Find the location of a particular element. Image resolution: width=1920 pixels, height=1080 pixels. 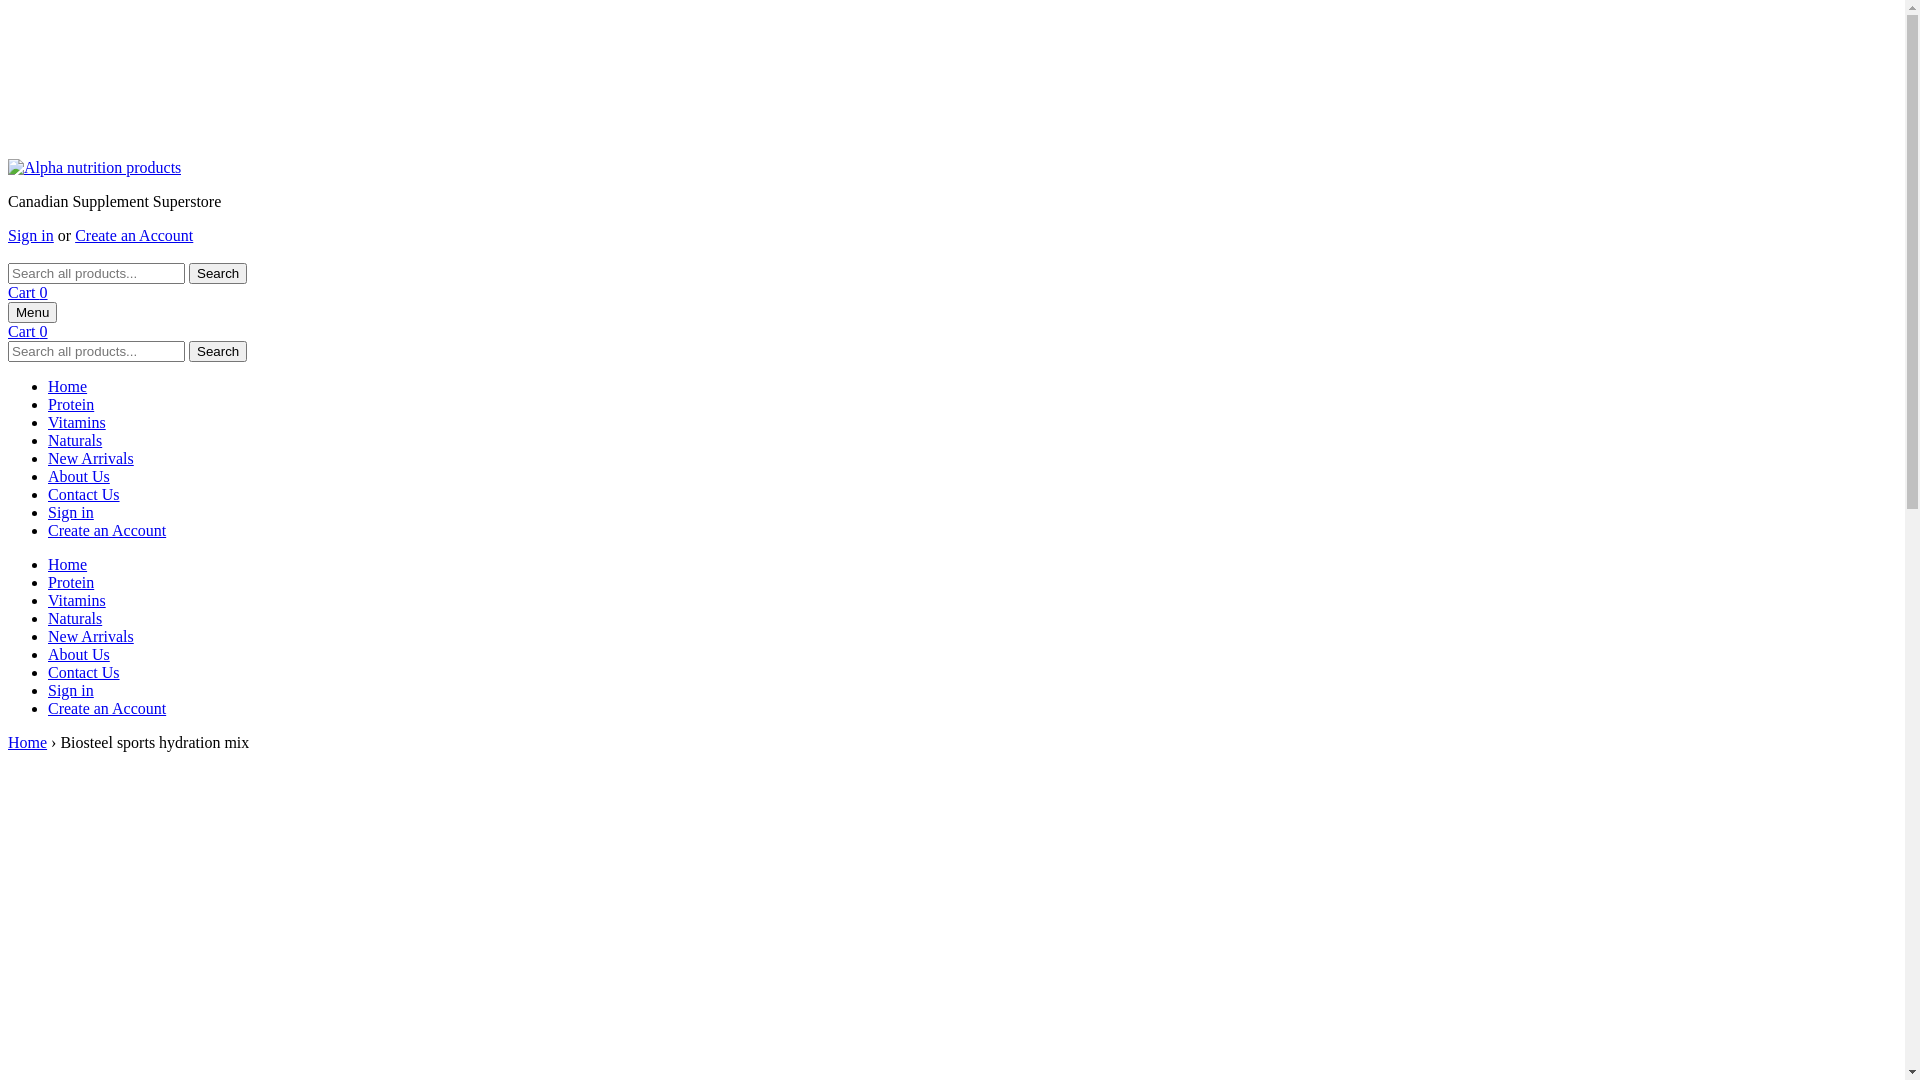

Search is located at coordinates (218, 352).